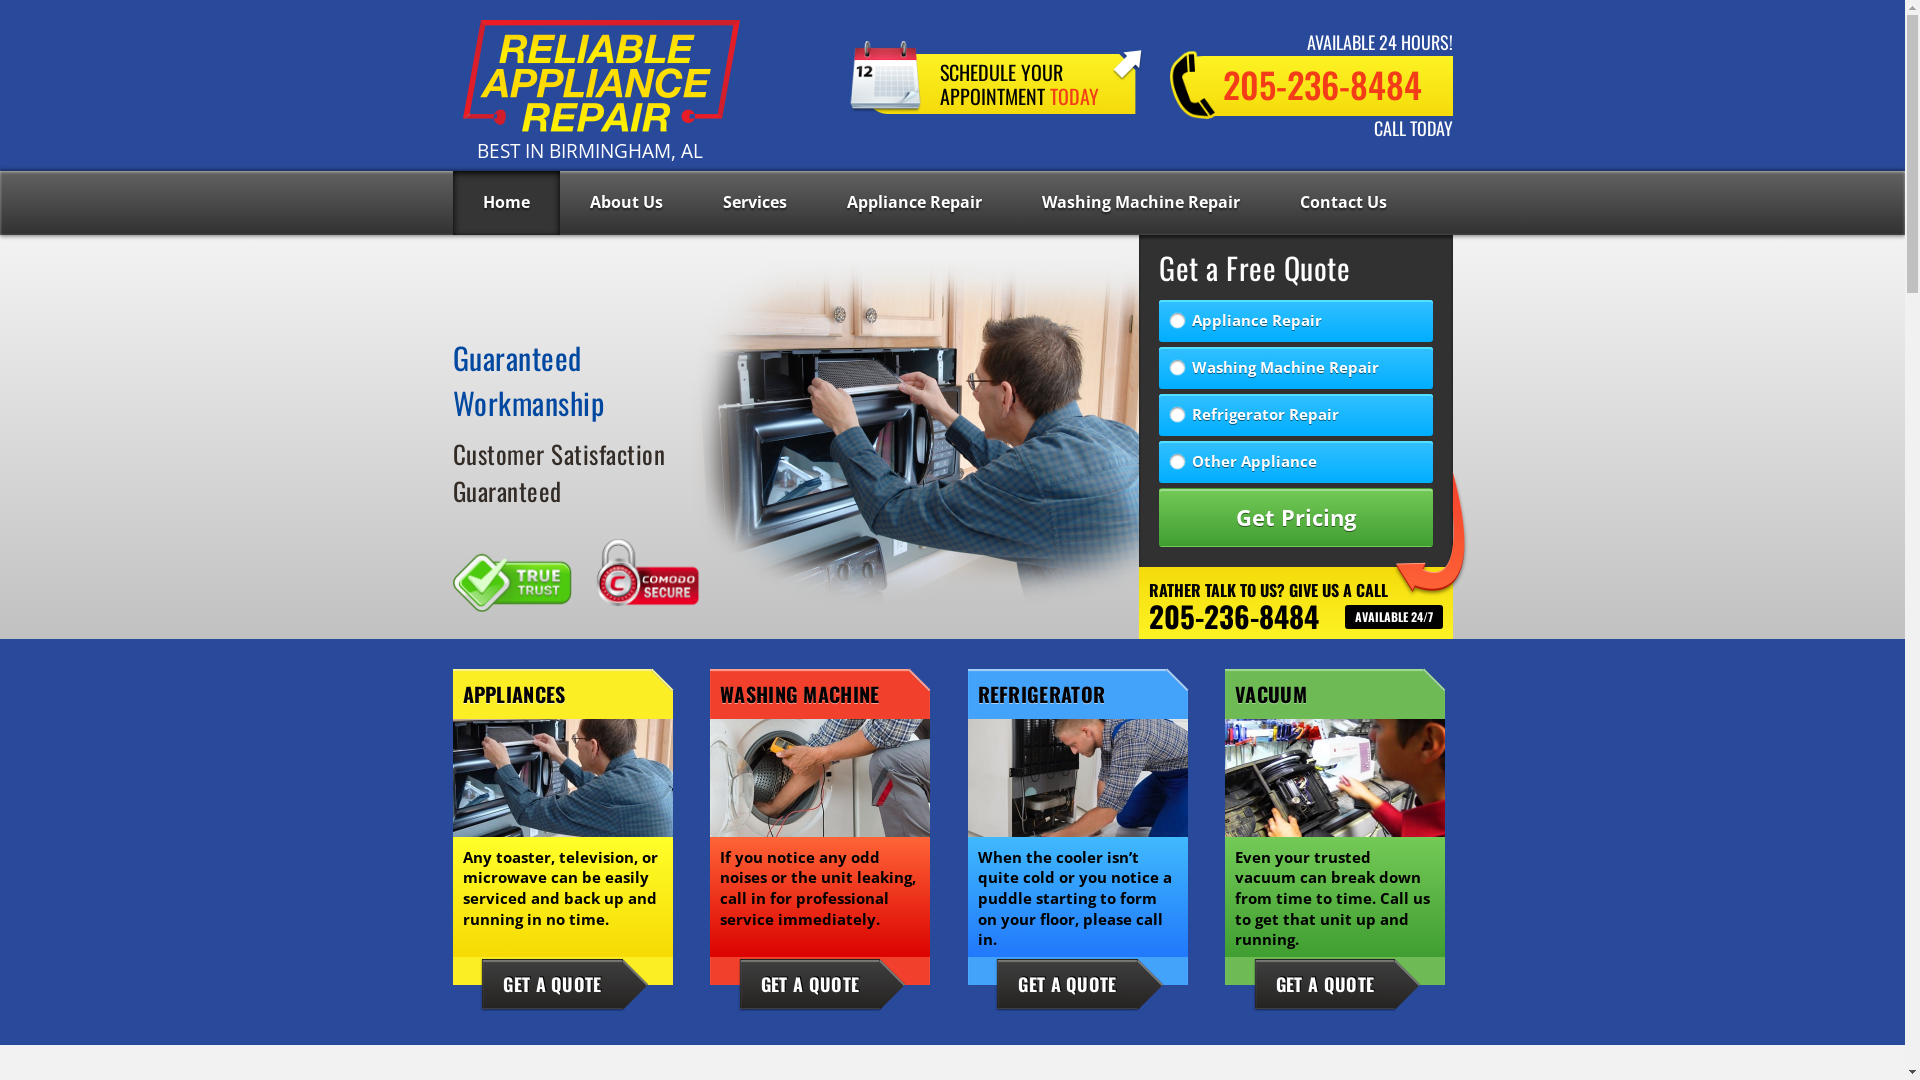 This screenshot has width=1920, height=1080. I want to click on GET A QUOTE, so click(810, 984).